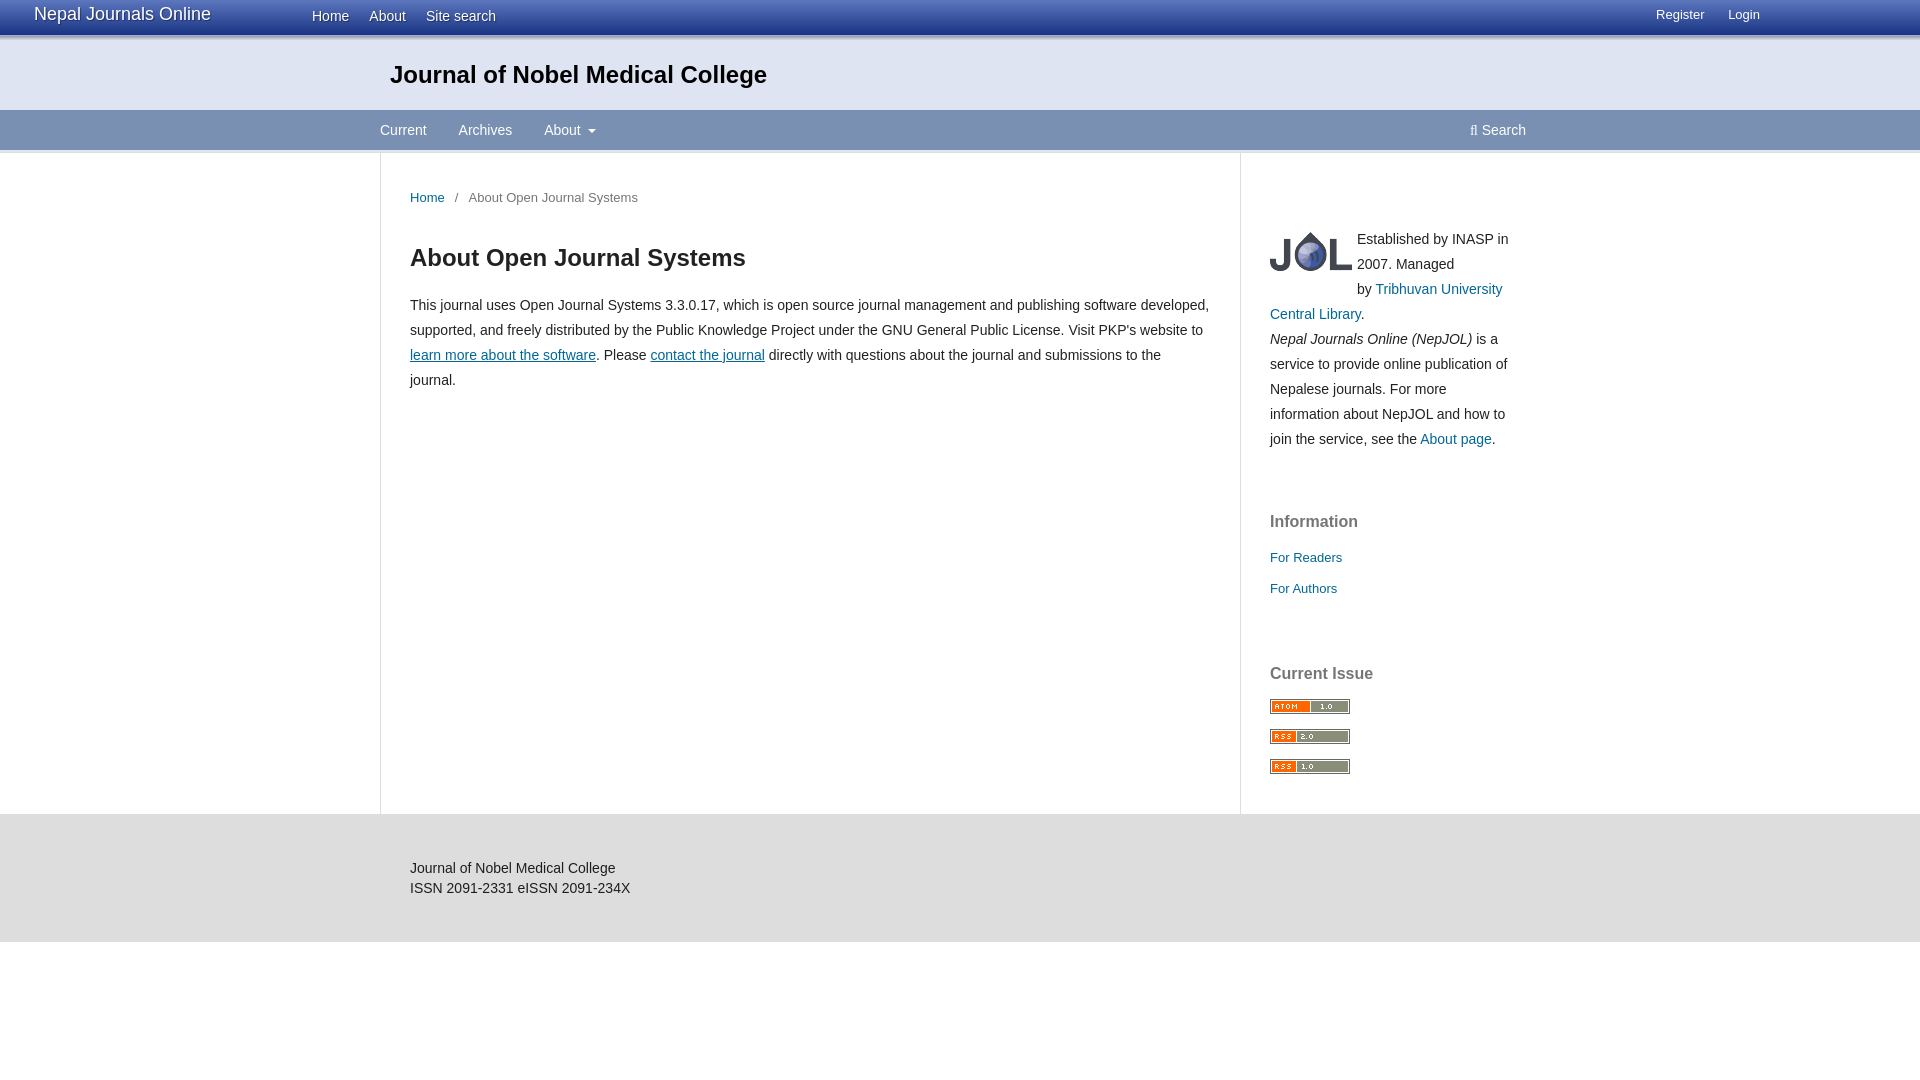 This screenshot has width=1920, height=1080. Describe the element at coordinates (707, 354) in the screenshot. I see `contact the journal` at that location.